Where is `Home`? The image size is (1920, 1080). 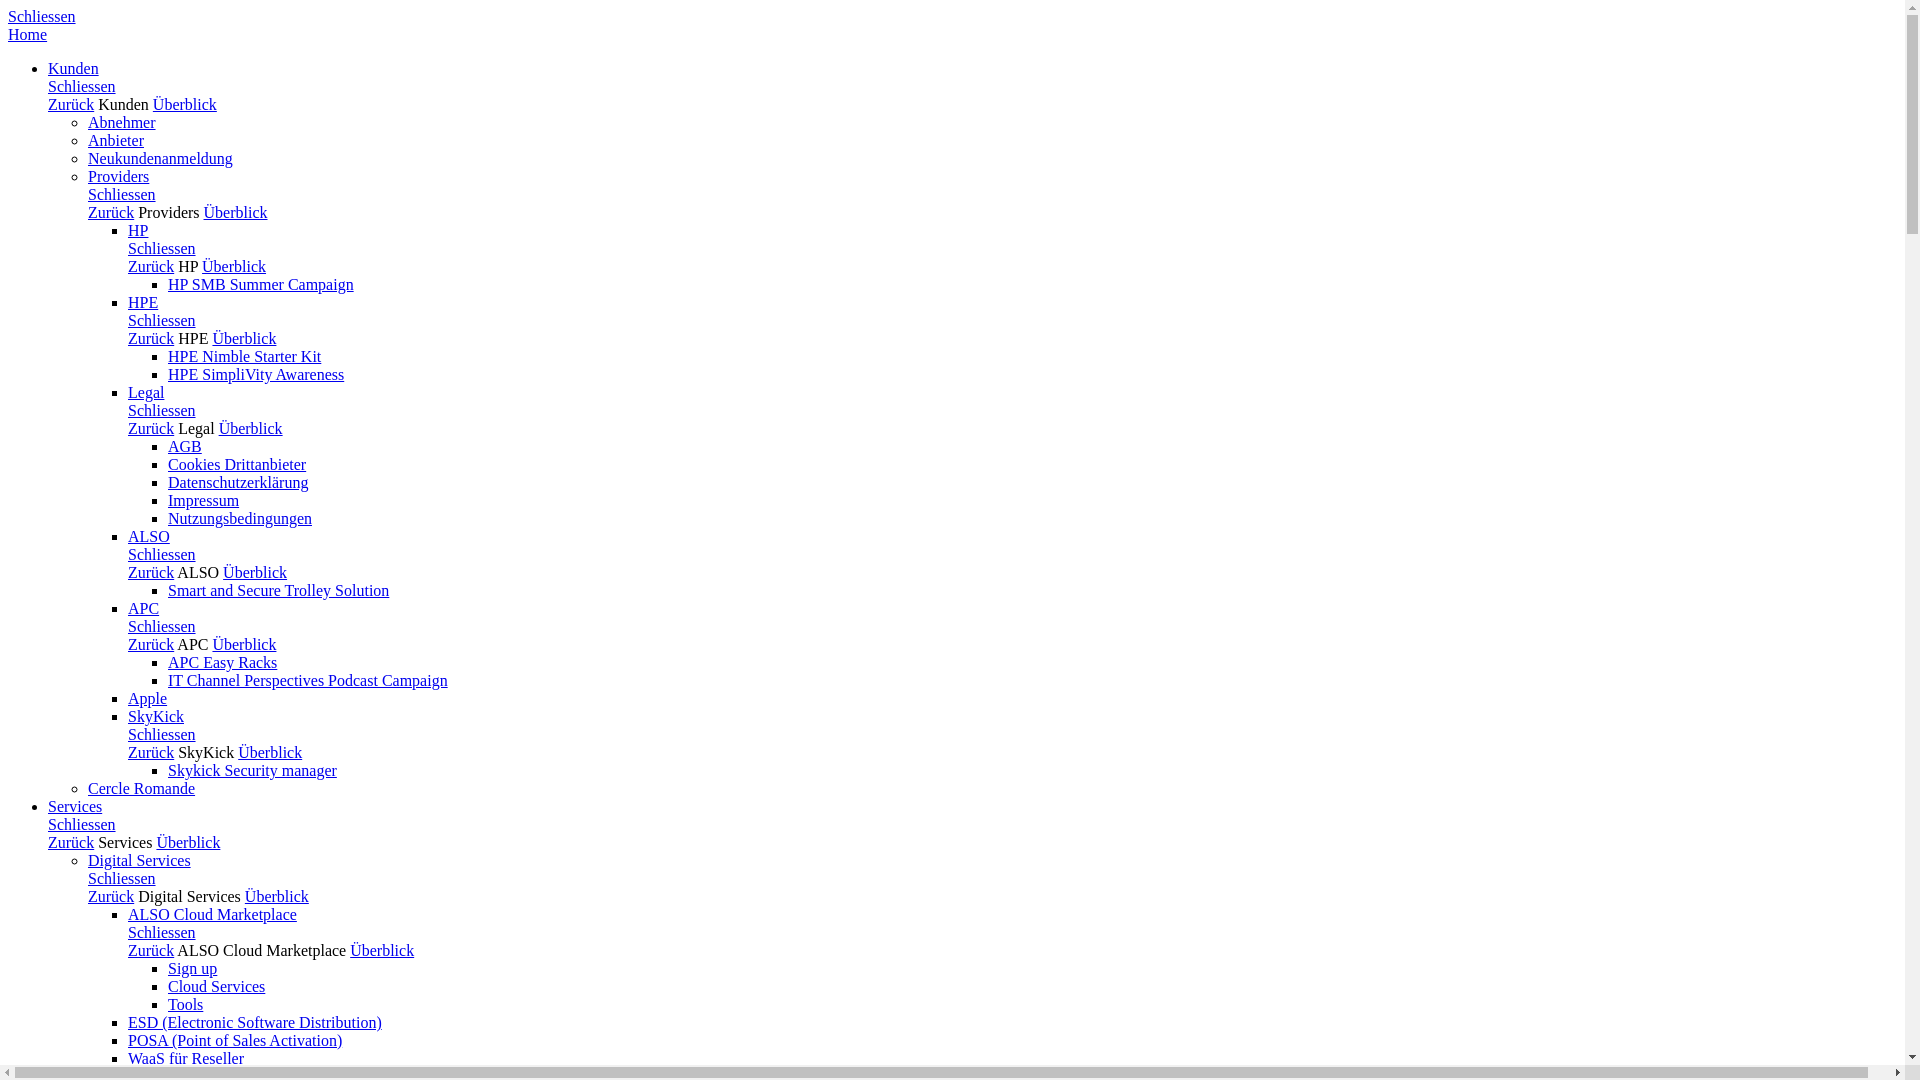
Home is located at coordinates (28, 34).